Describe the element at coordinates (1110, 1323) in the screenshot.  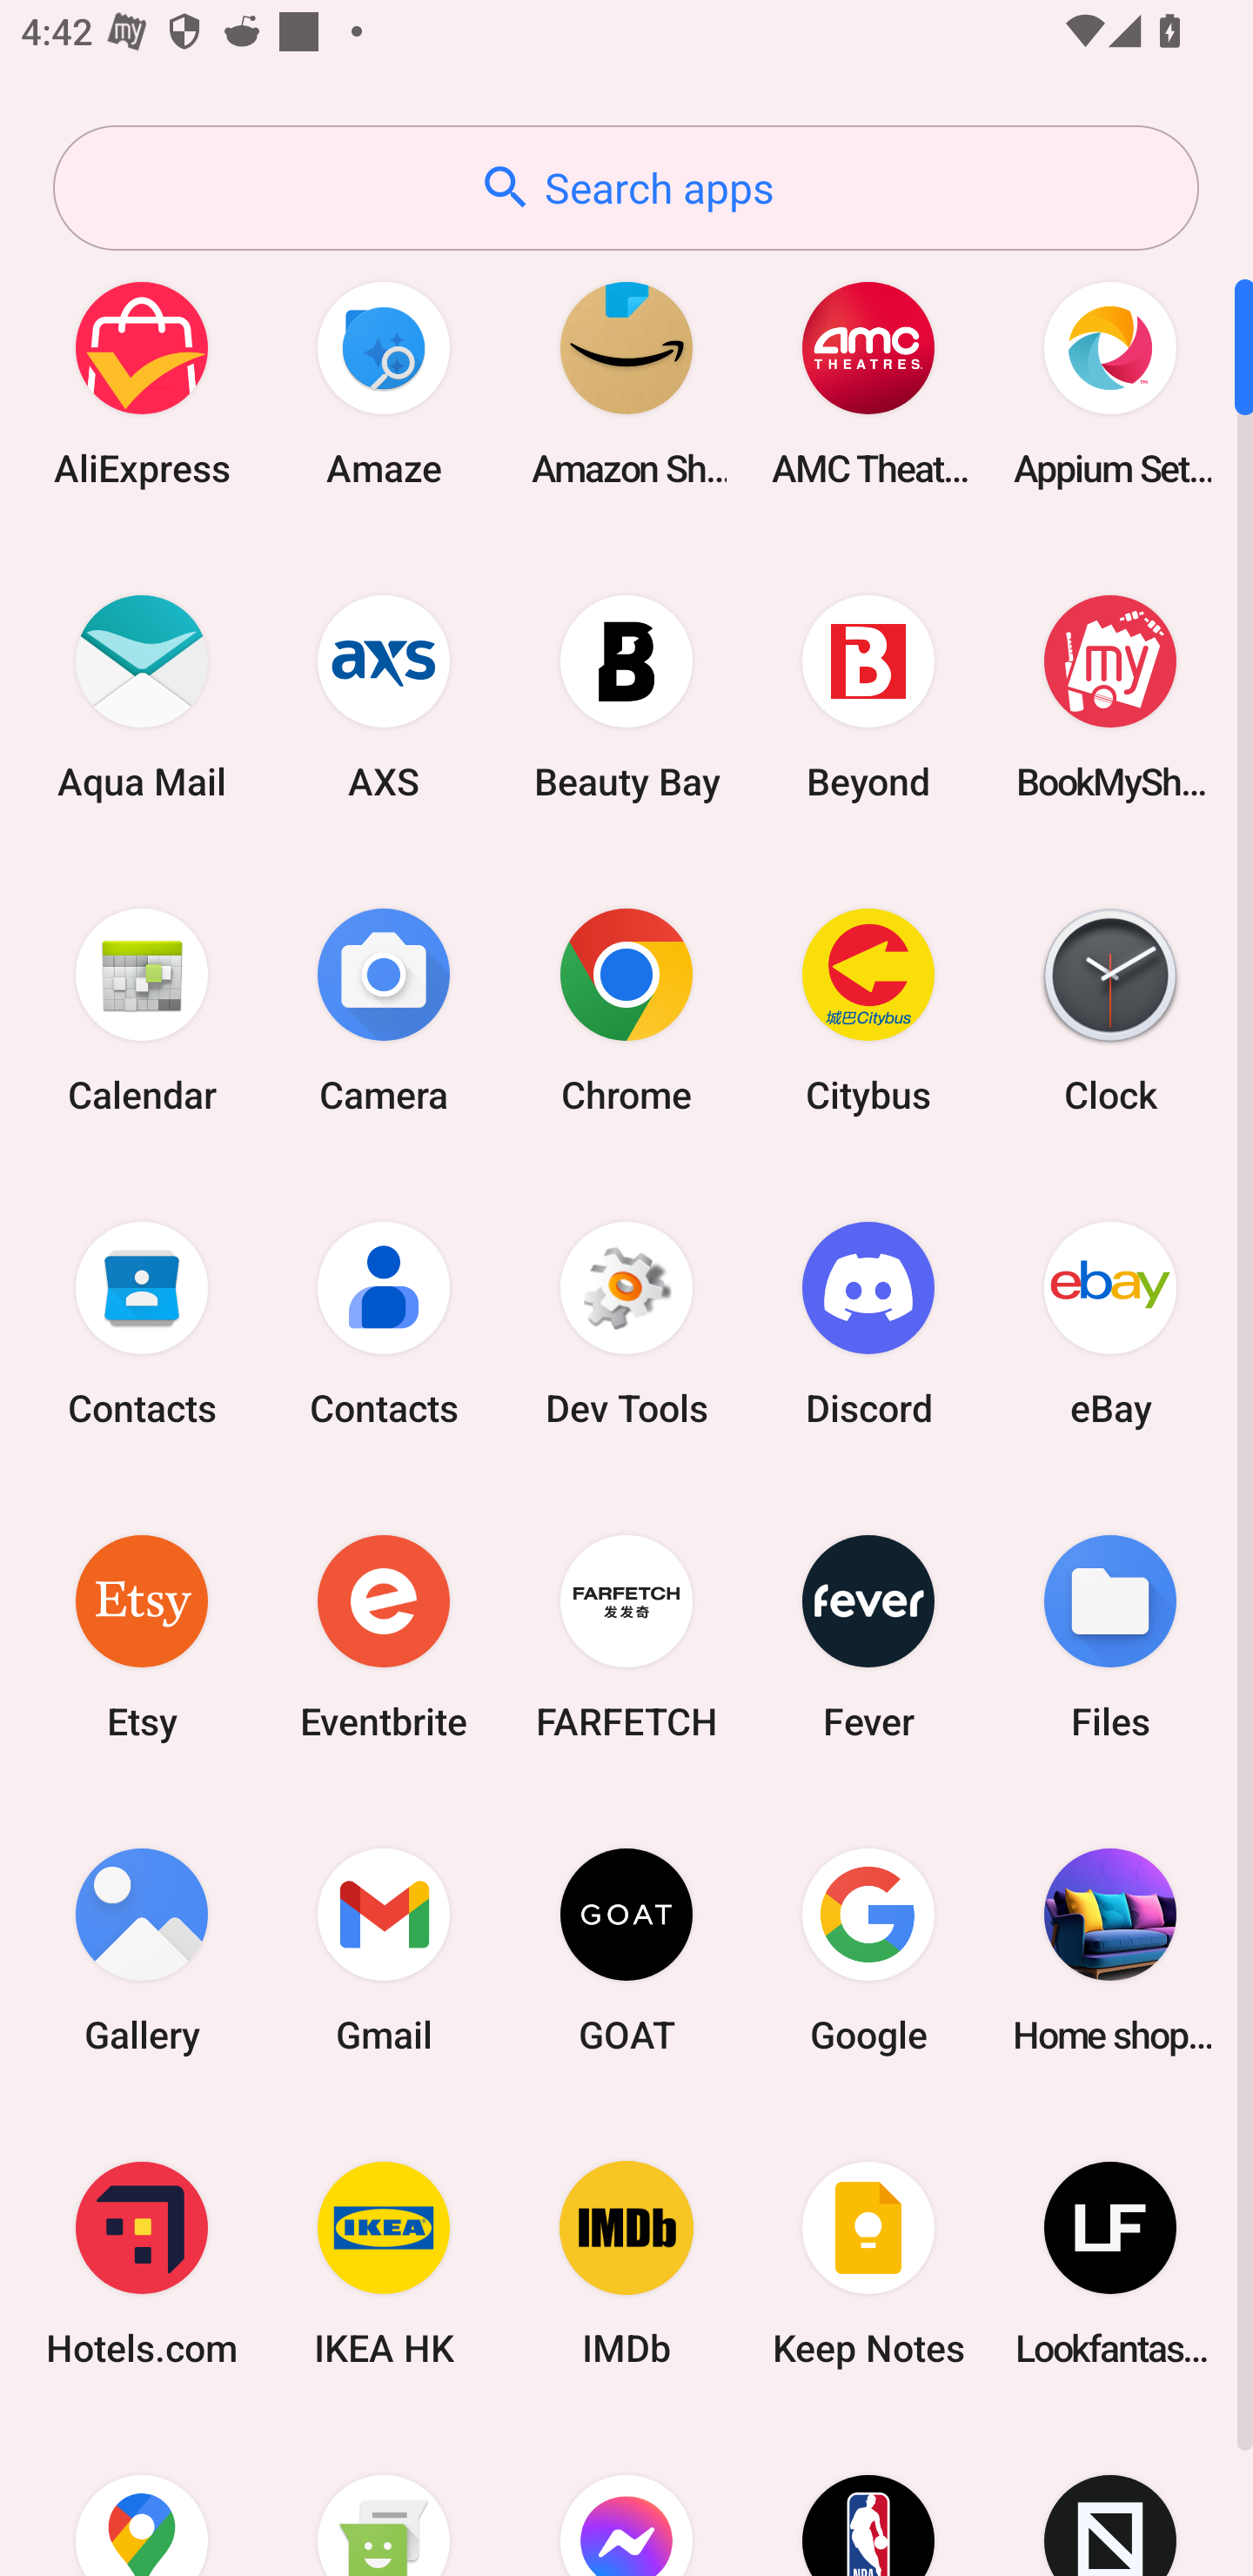
I see `eBay` at that location.